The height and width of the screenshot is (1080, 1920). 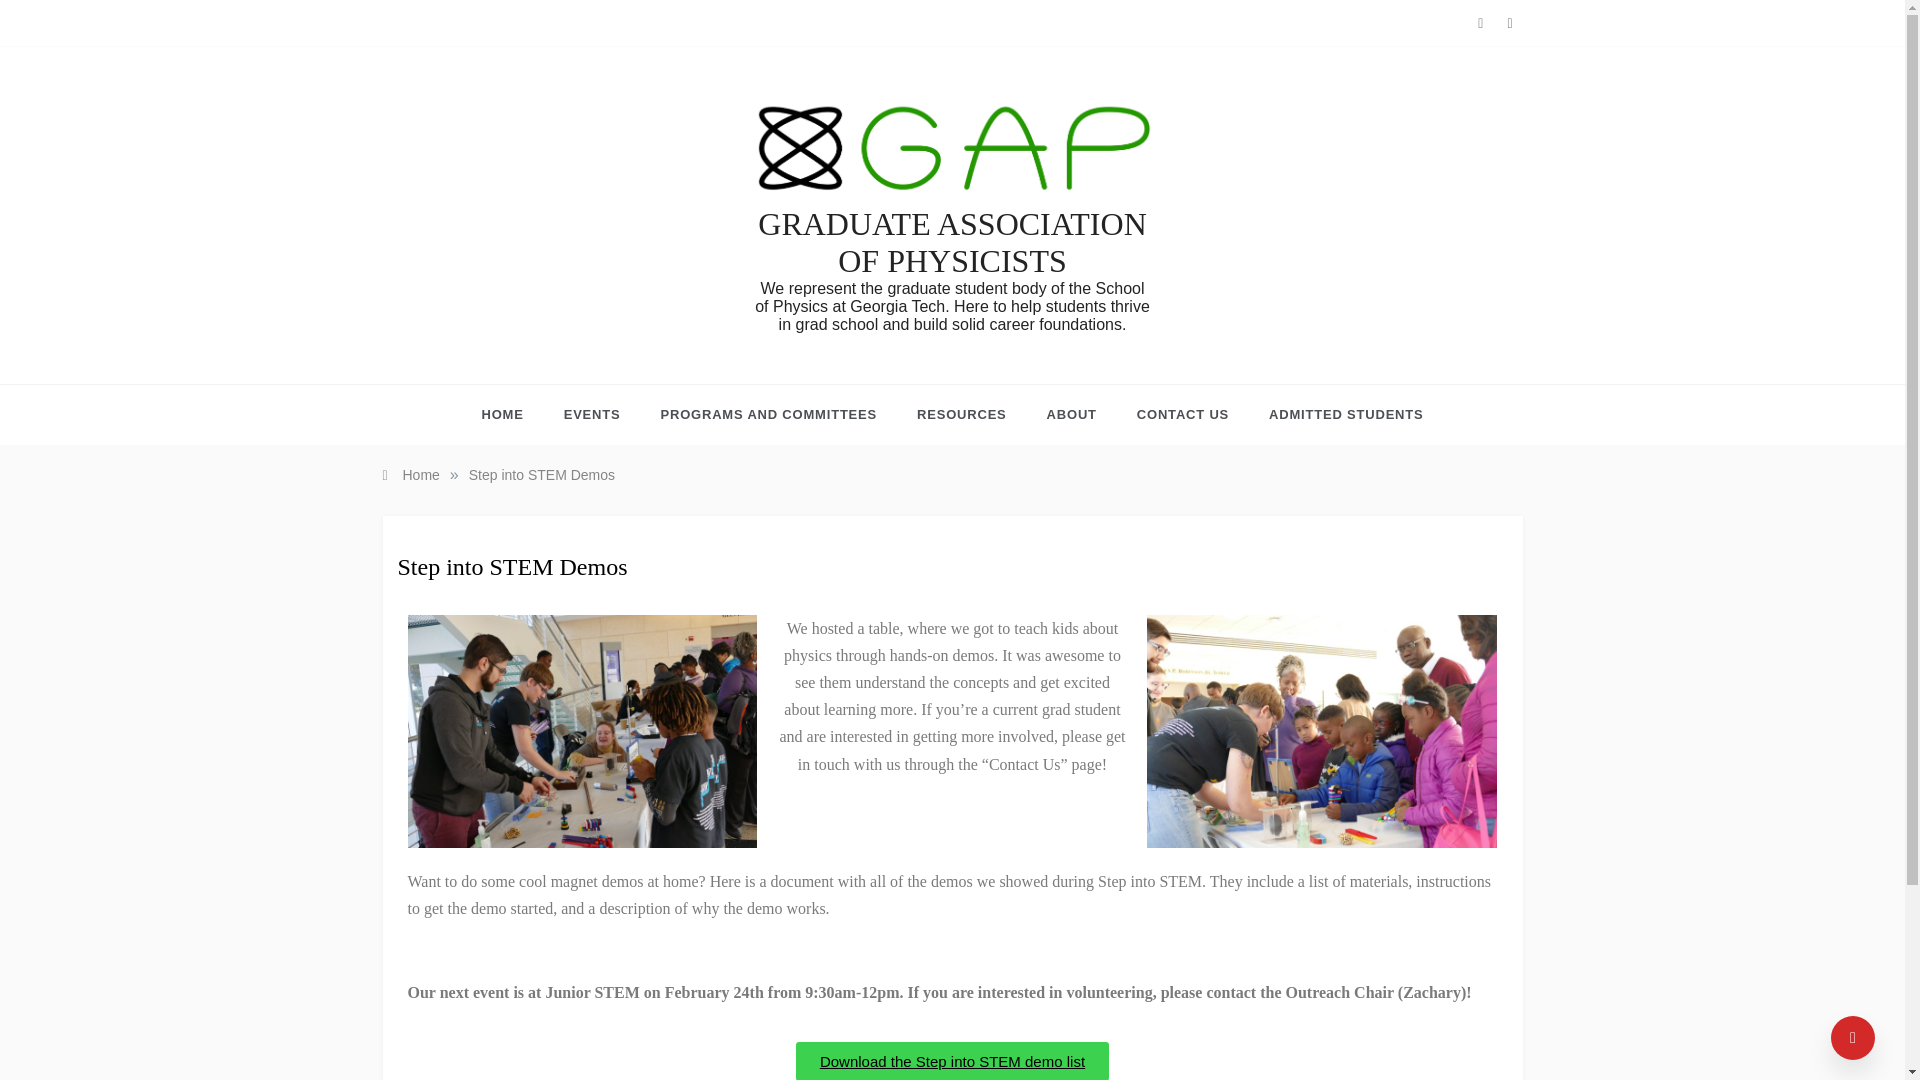 What do you see at coordinates (1853, 1038) in the screenshot?
I see `Go to Top` at bounding box center [1853, 1038].